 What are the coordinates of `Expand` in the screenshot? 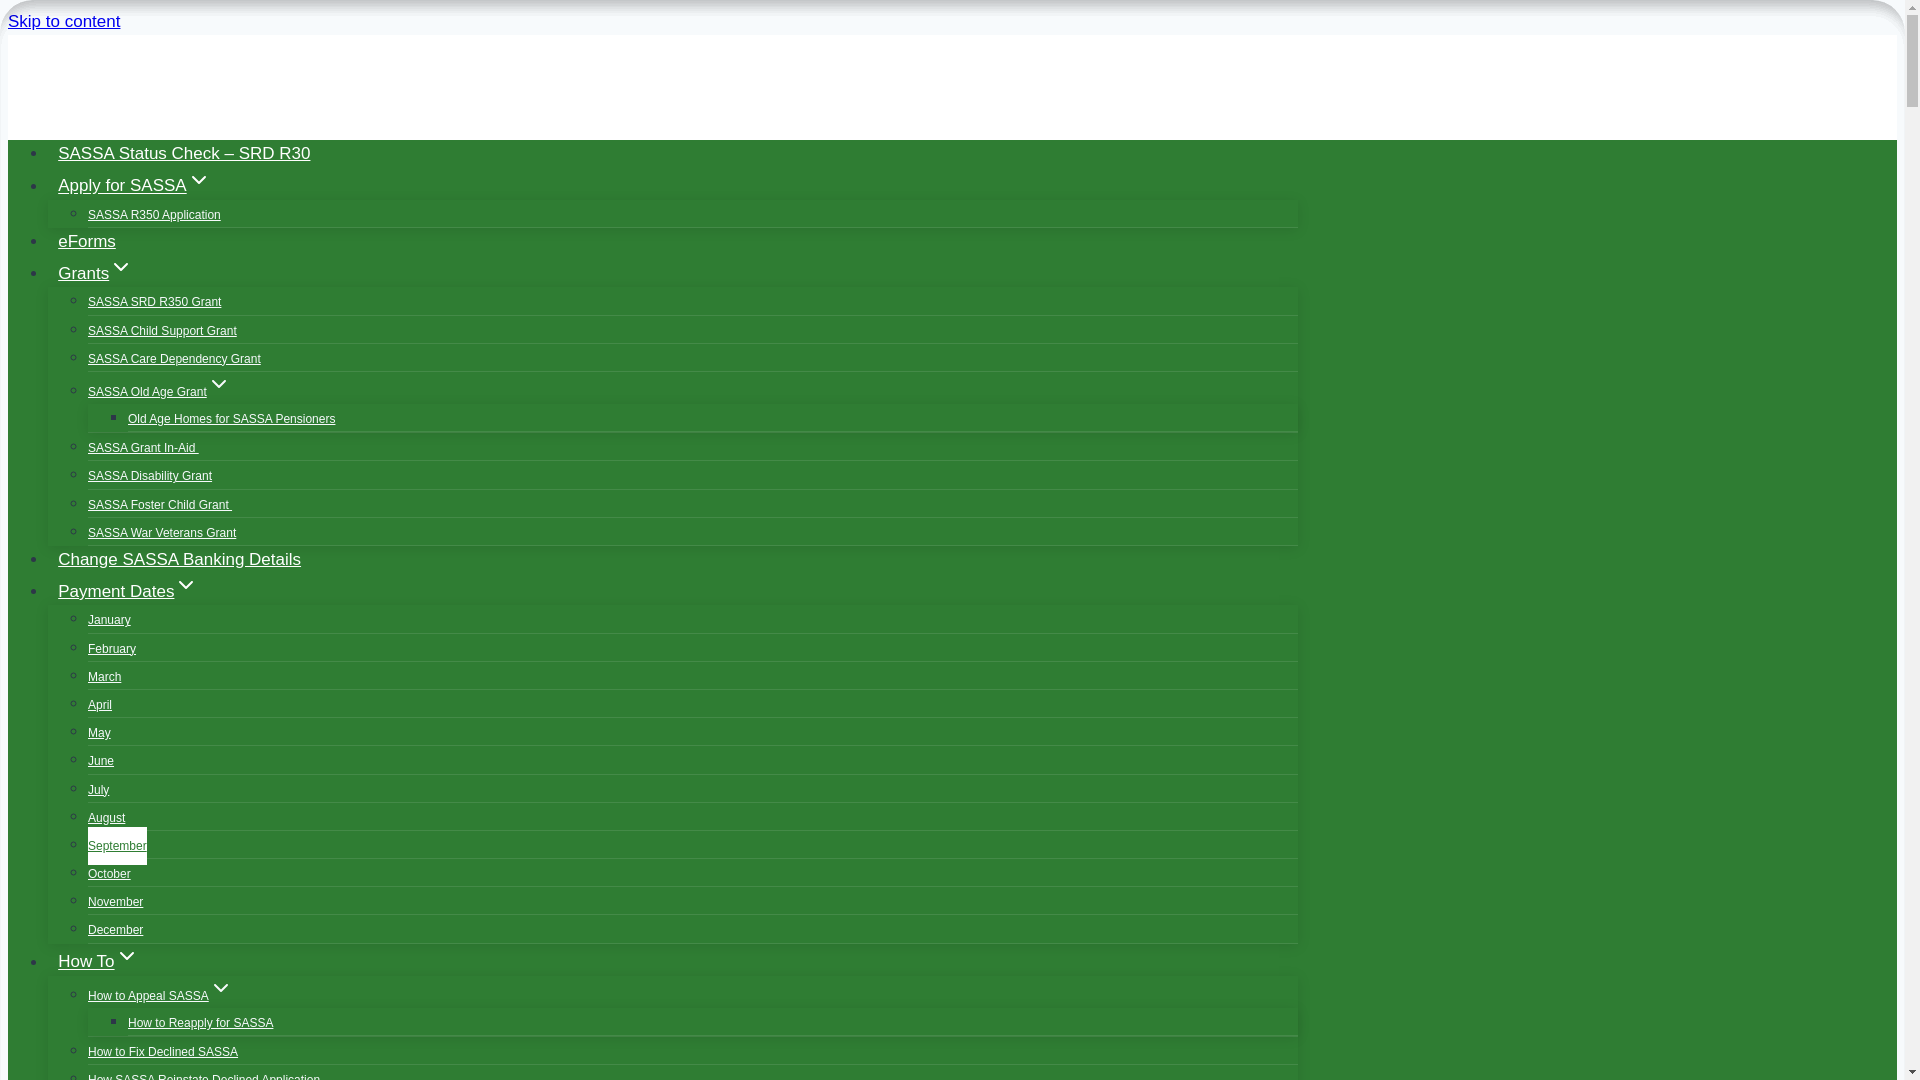 It's located at (186, 585).